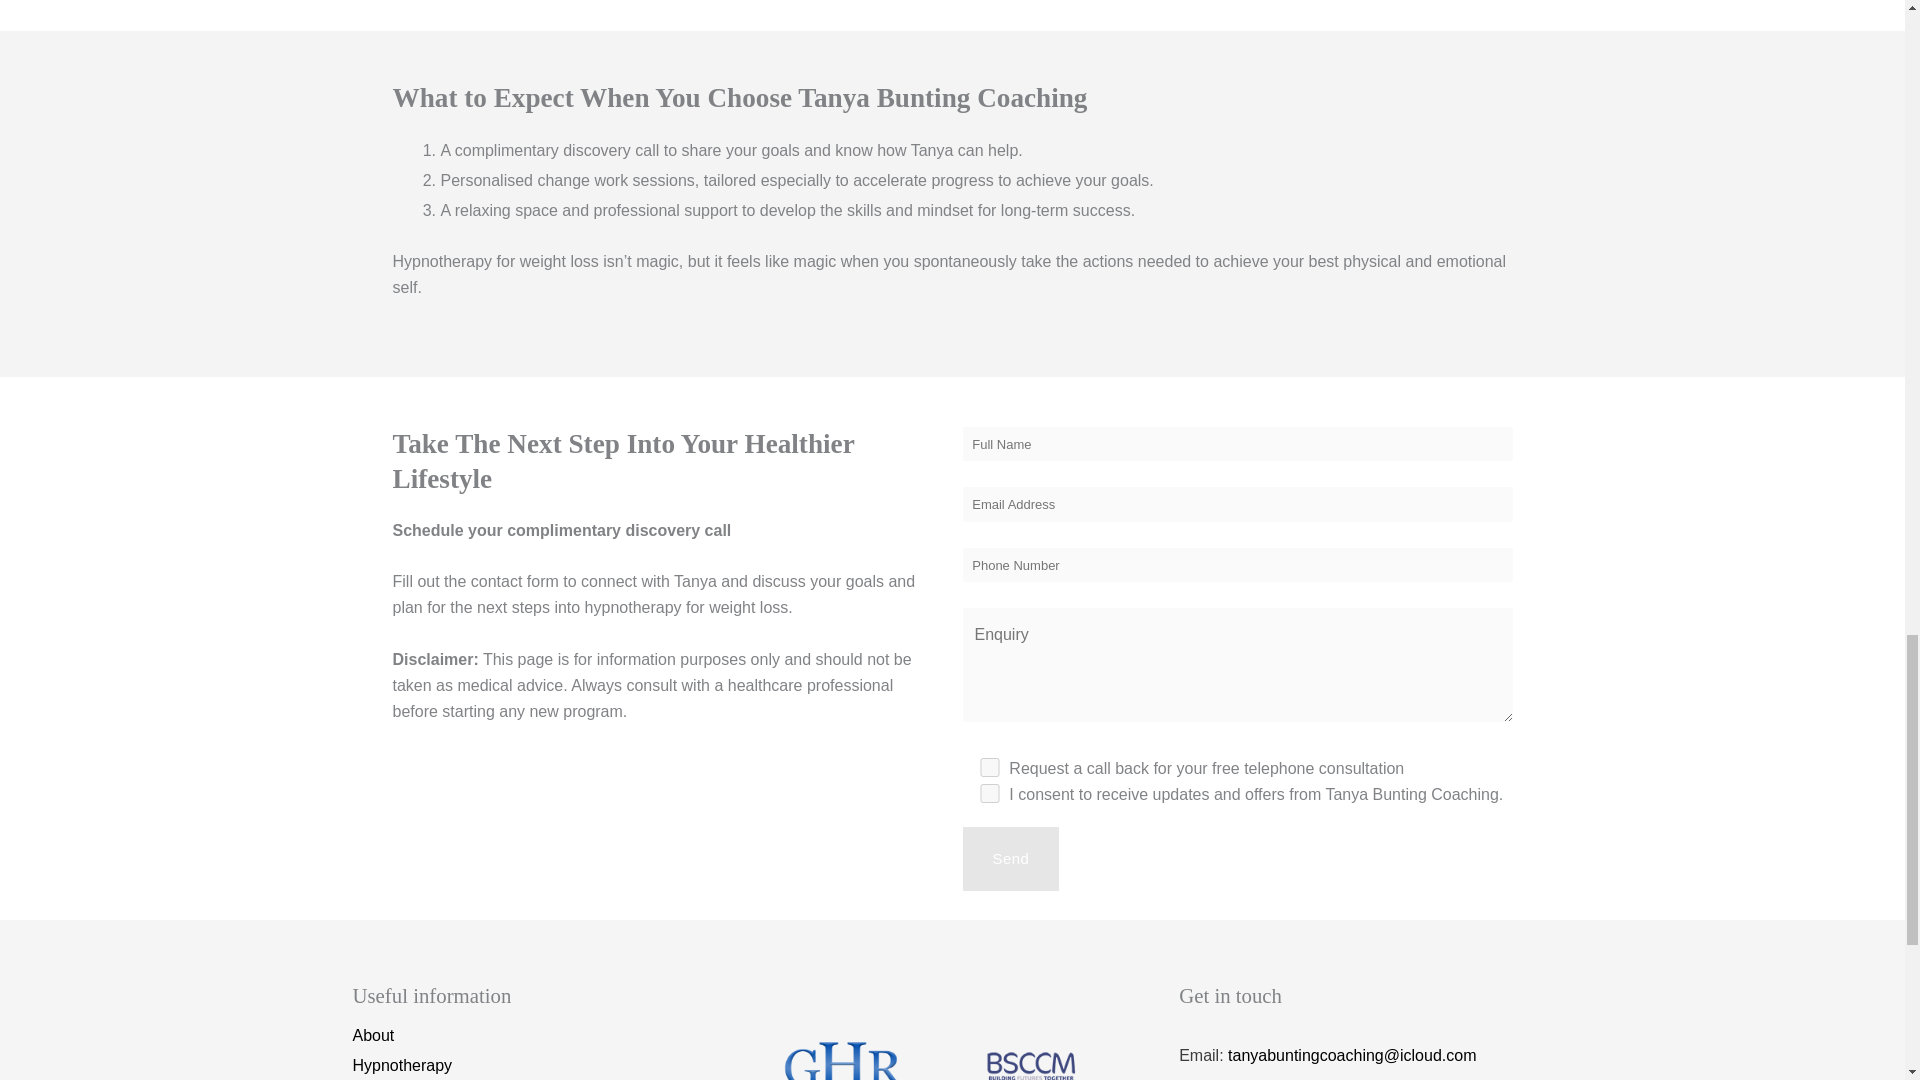 The image size is (1920, 1080). What do you see at coordinates (401, 1065) in the screenshot?
I see `Hypnotherapy` at bounding box center [401, 1065].